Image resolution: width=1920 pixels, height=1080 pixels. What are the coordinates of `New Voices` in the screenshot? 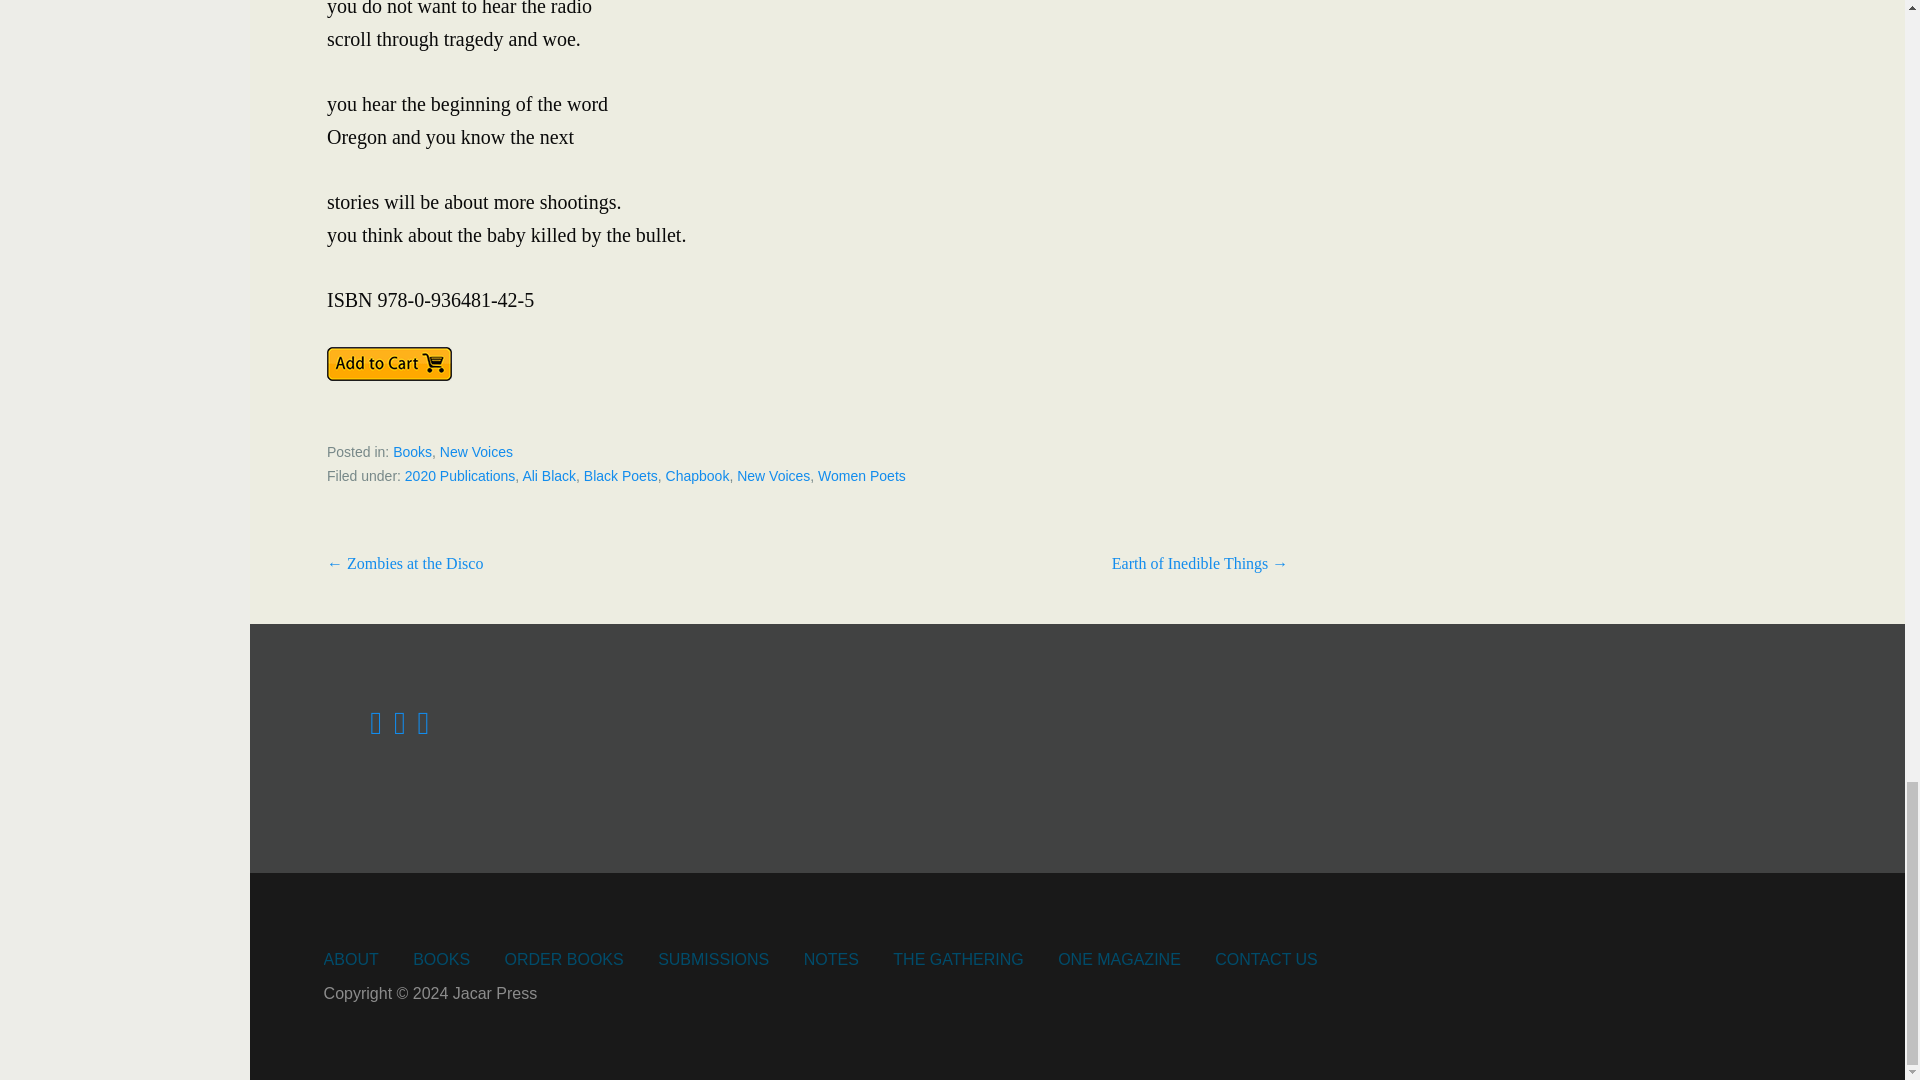 It's located at (774, 475).